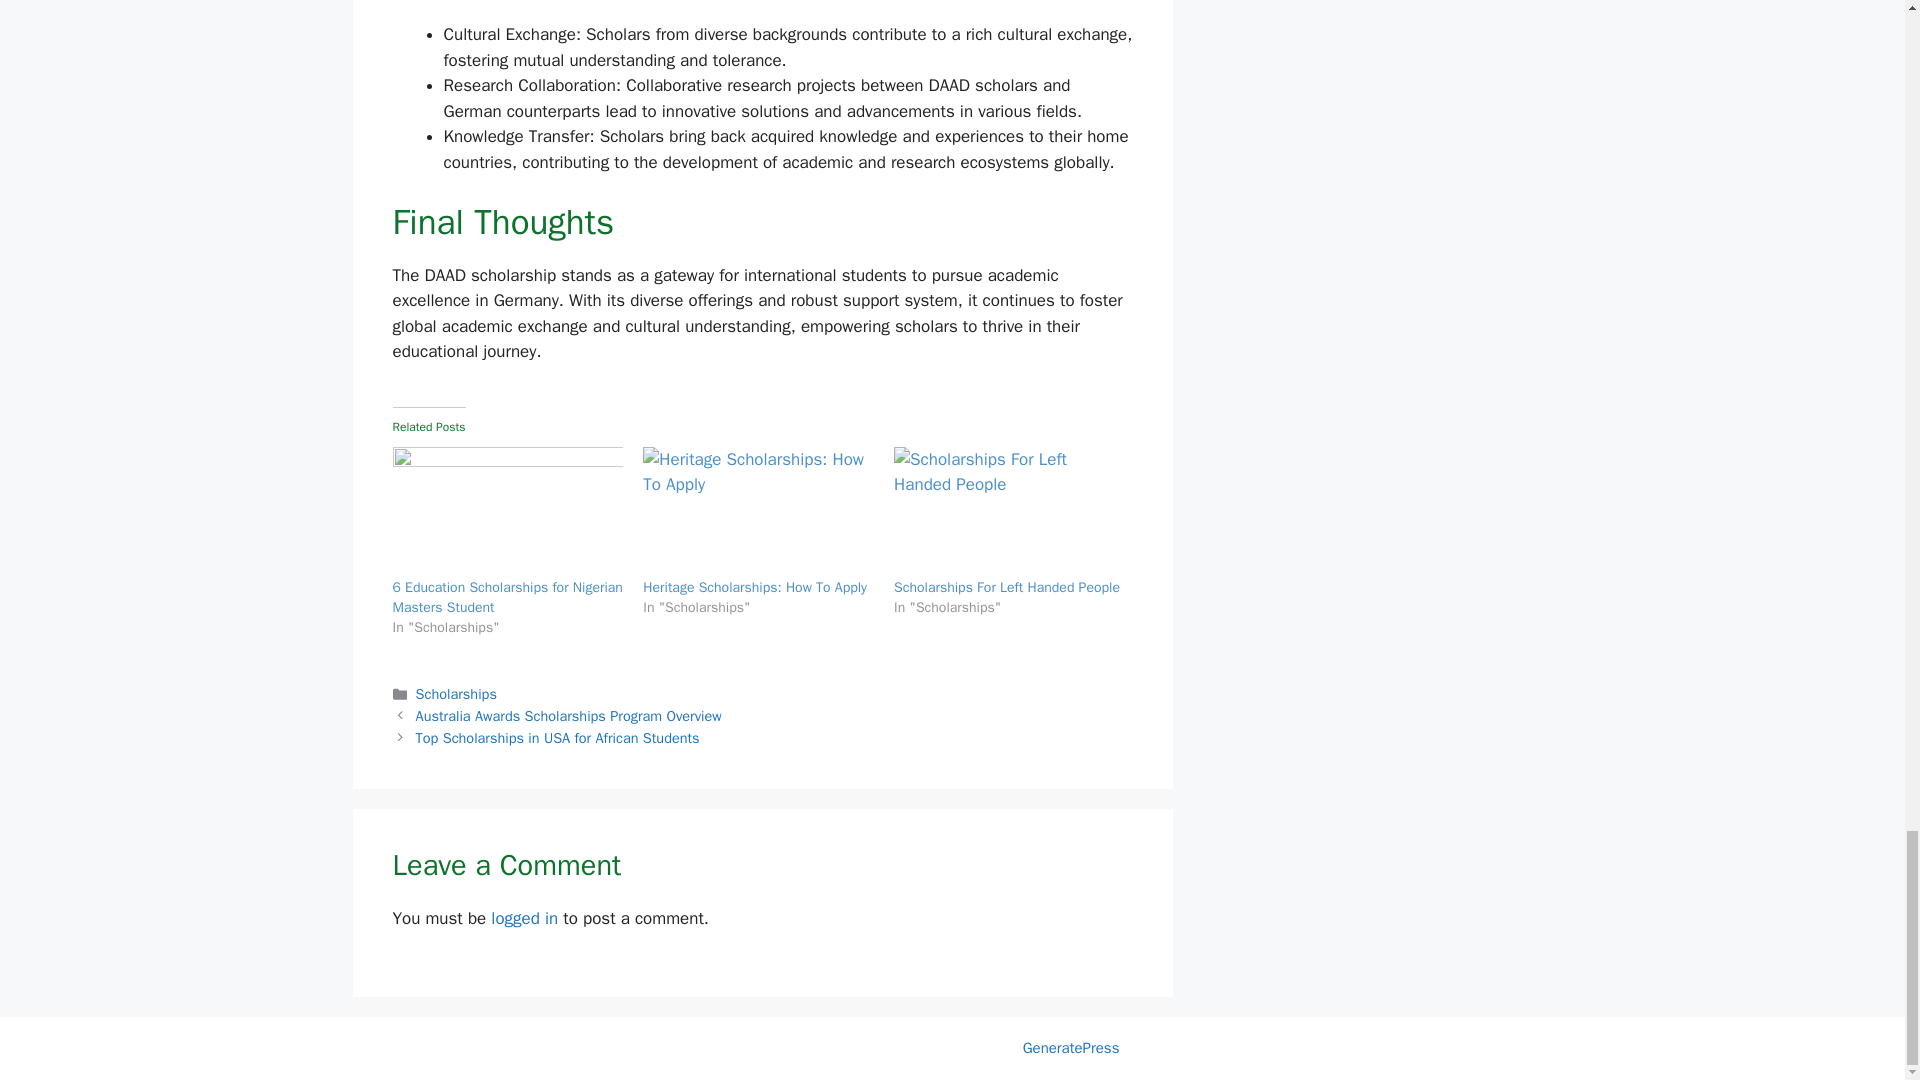 Image resolution: width=1920 pixels, height=1080 pixels. I want to click on GeneratePress, so click(1071, 1048).